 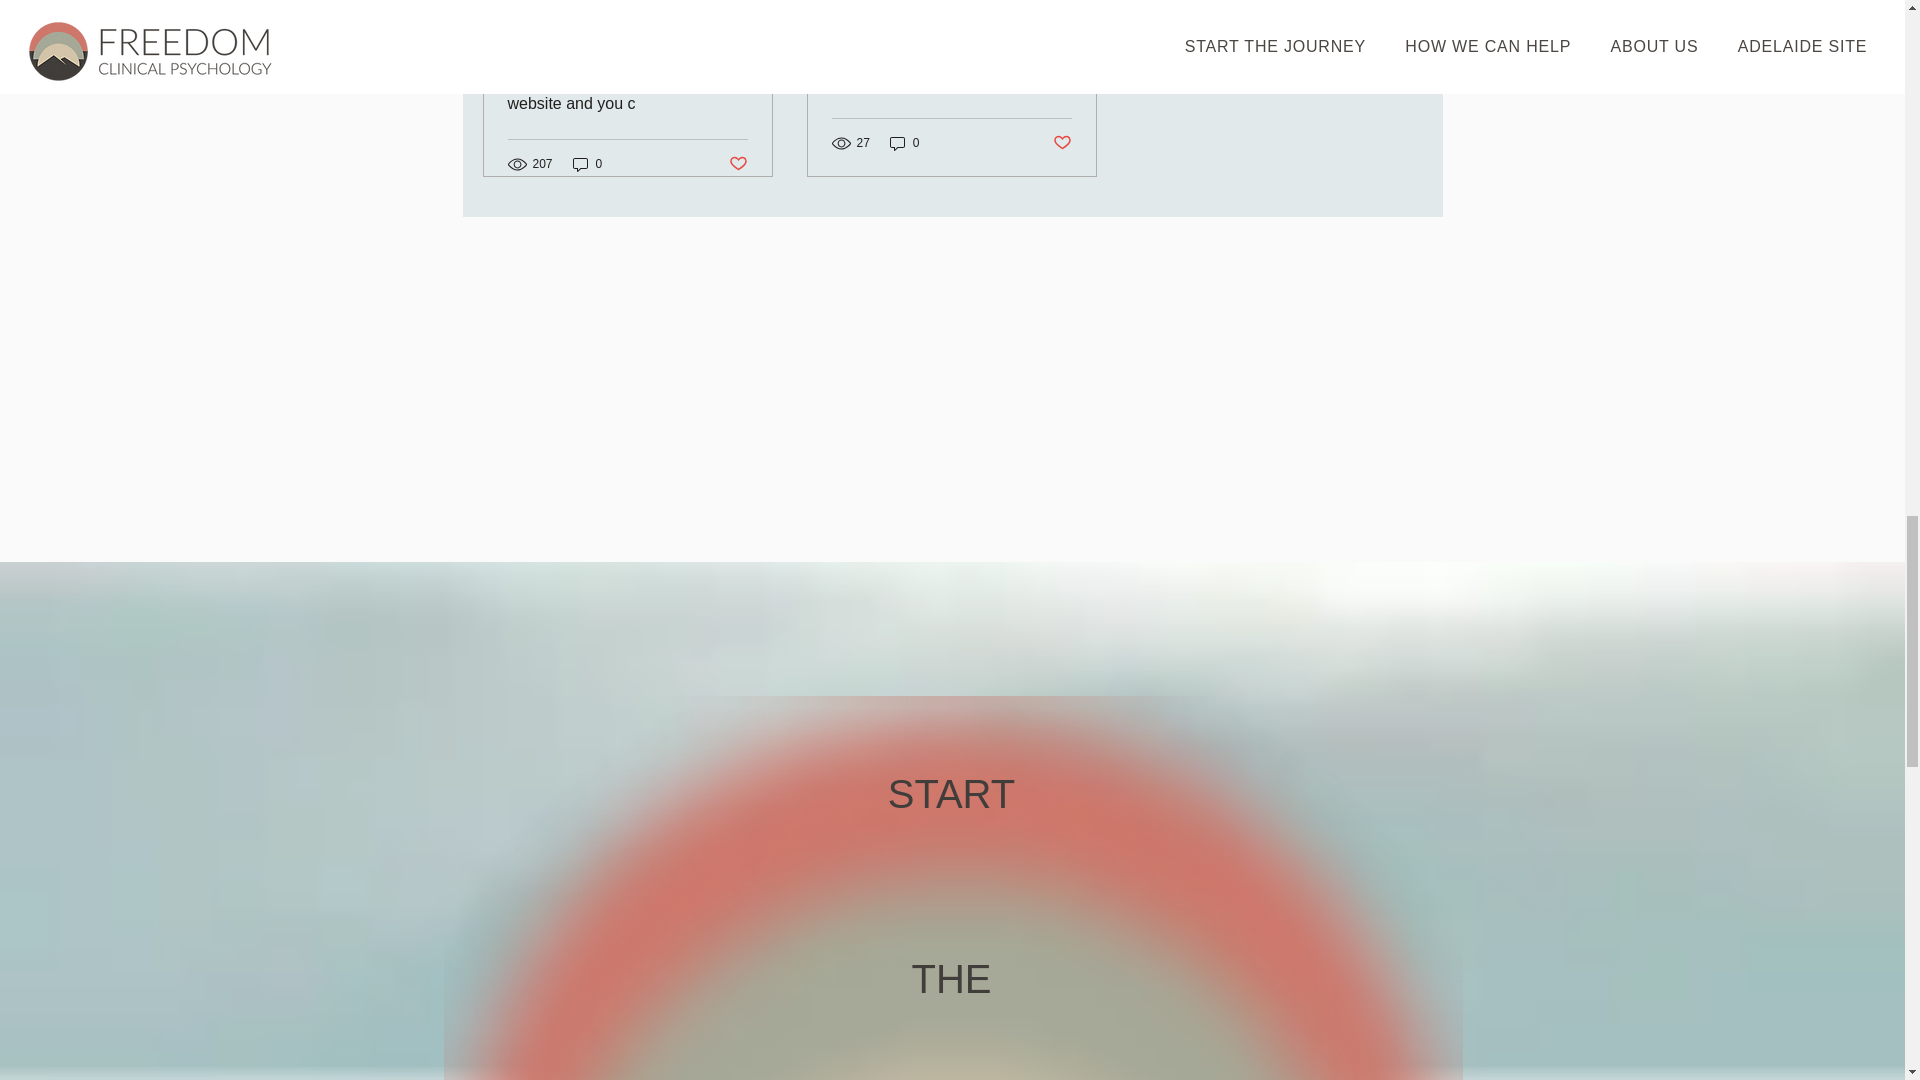 What do you see at coordinates (736, 164) in the screenshot?
I see `Post not marked as liked` at bounding box center [736, 164].